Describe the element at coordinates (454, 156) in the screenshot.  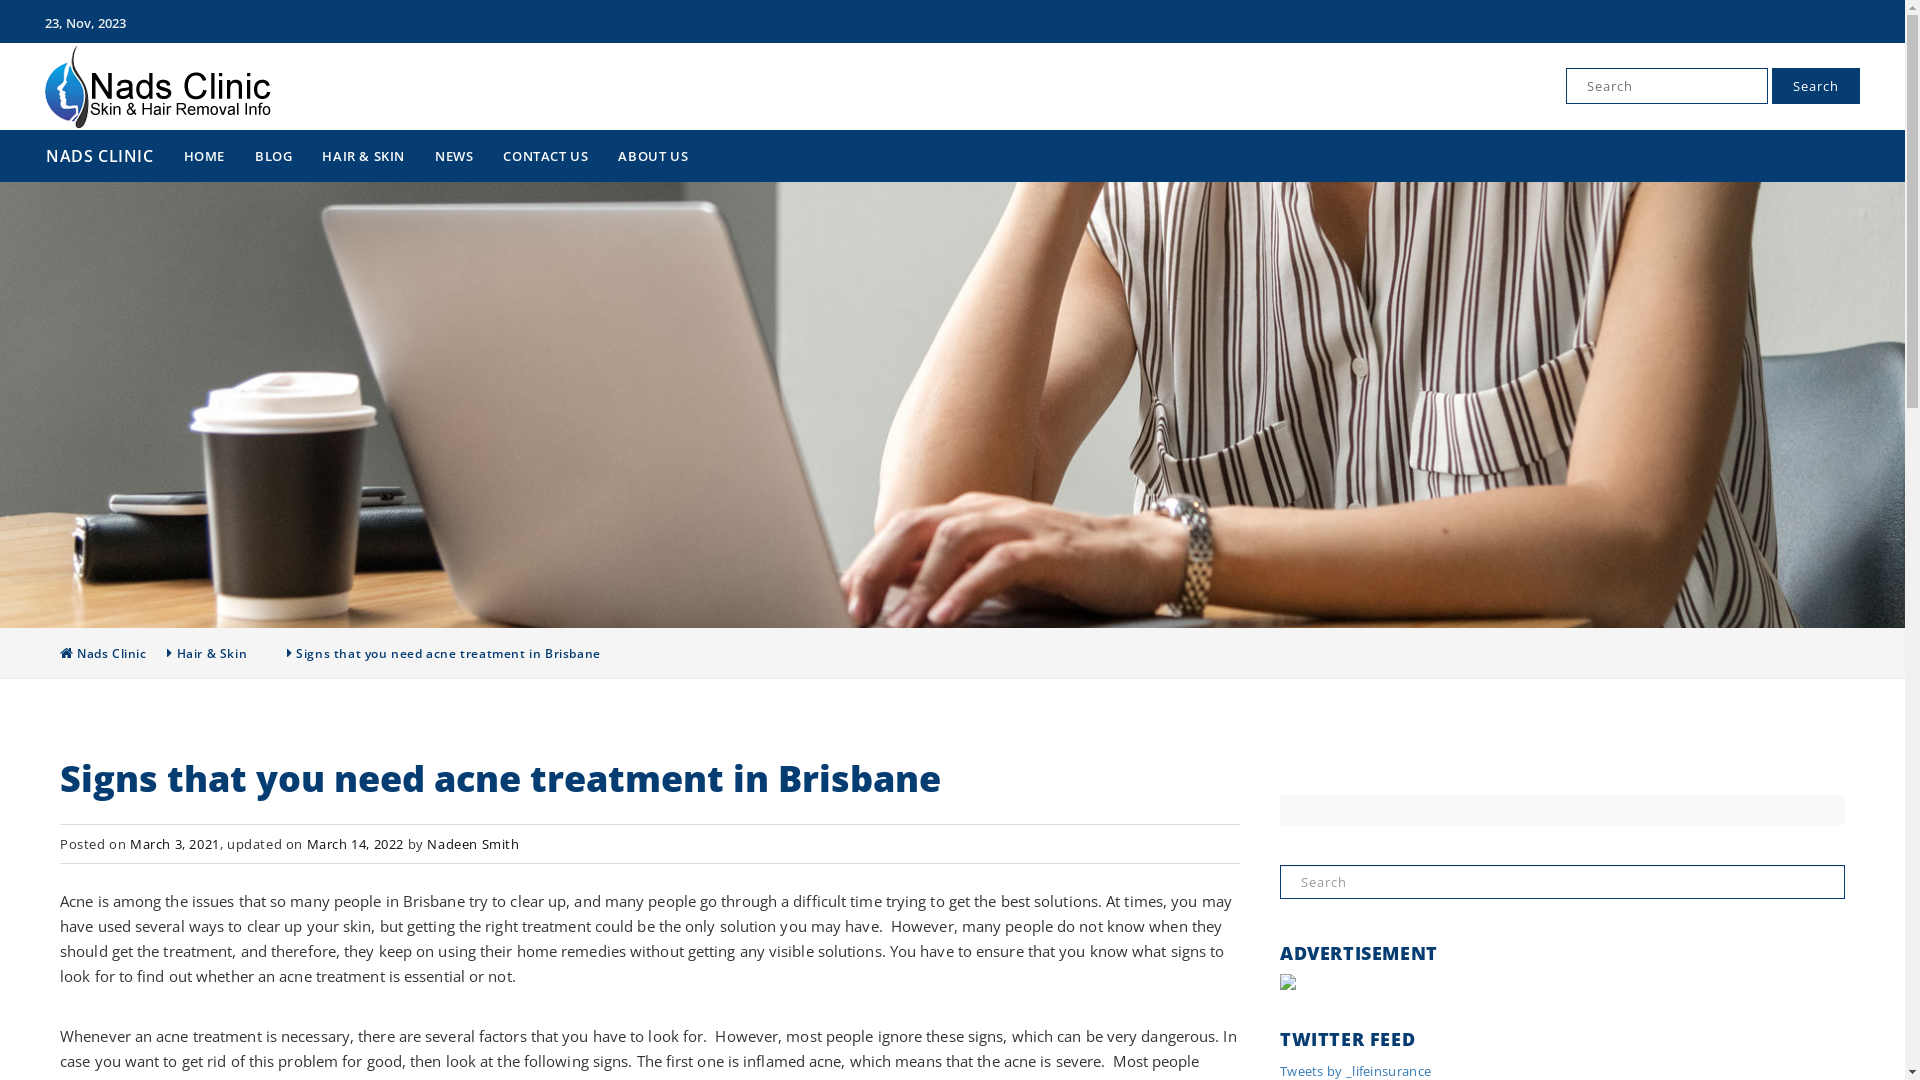
I see `NEWS` at that location.